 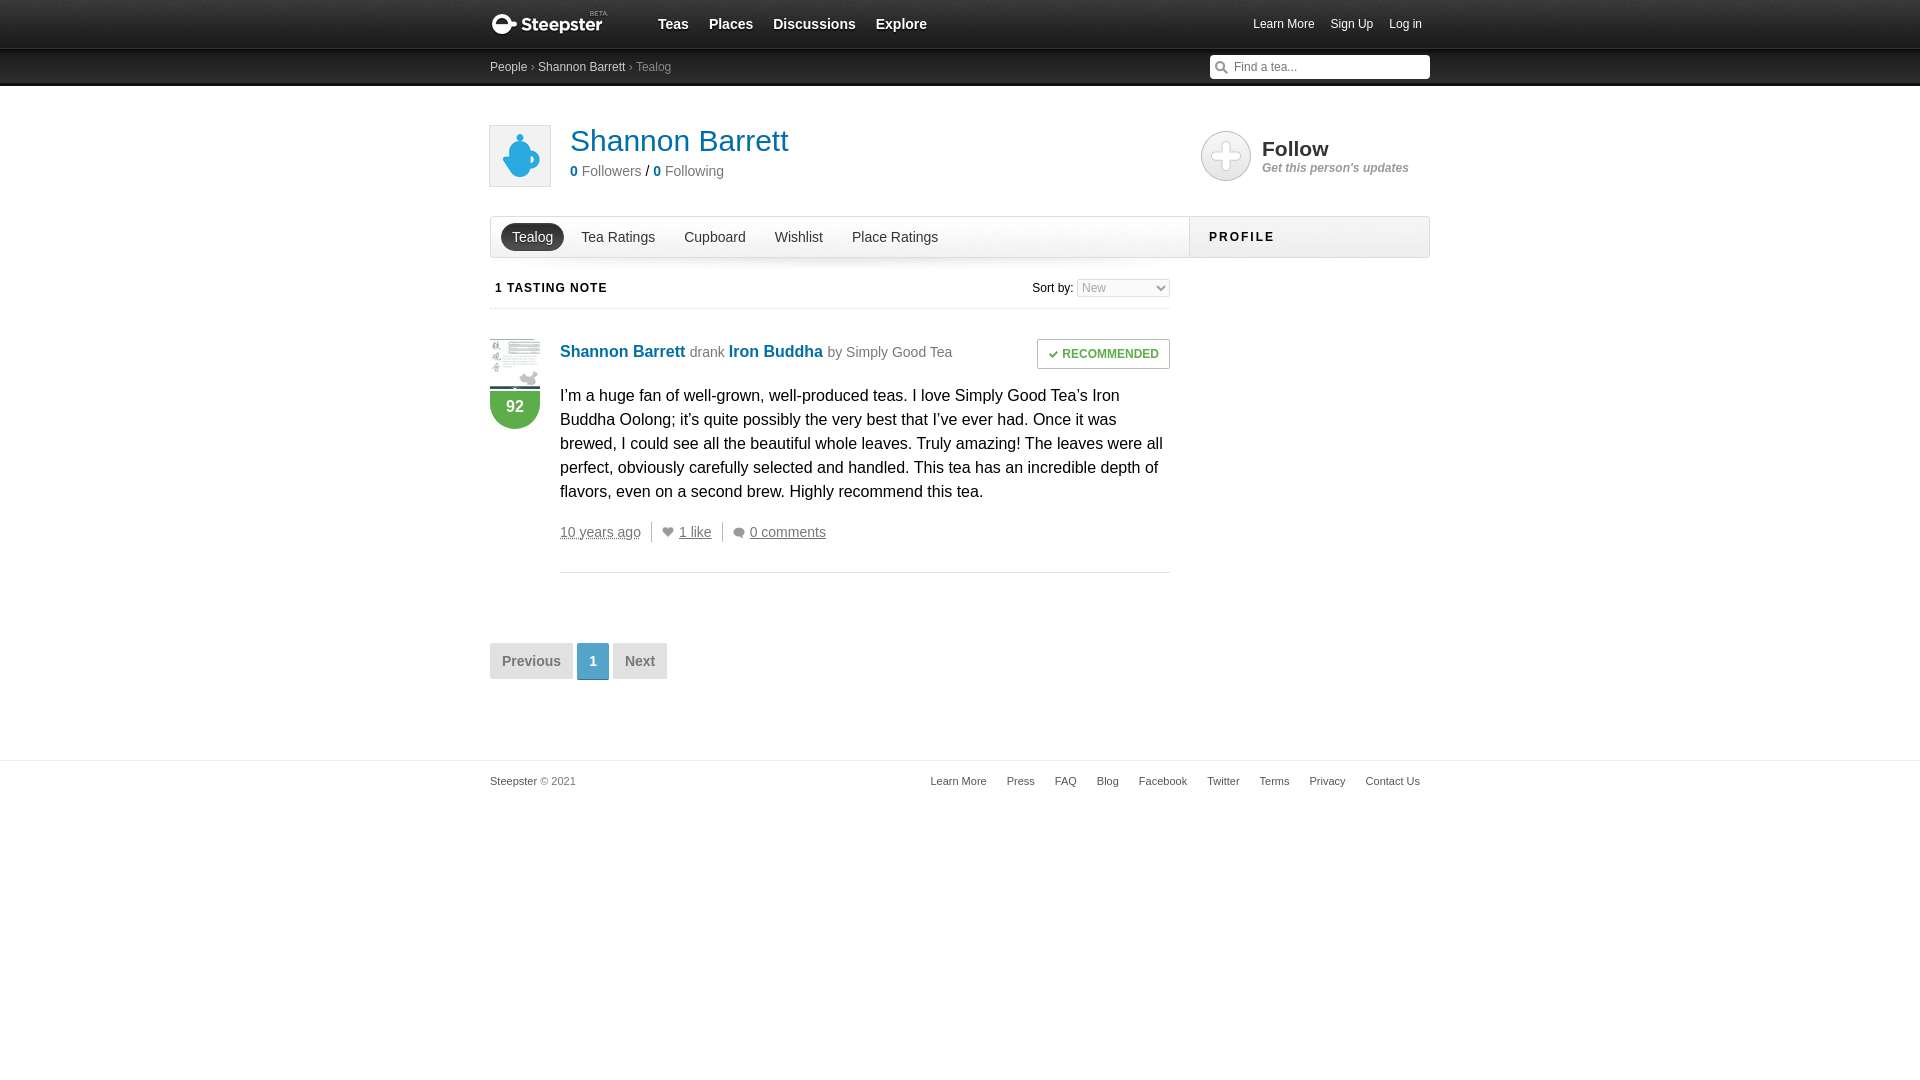 I want to click on Places, so click(x=730, y=23).